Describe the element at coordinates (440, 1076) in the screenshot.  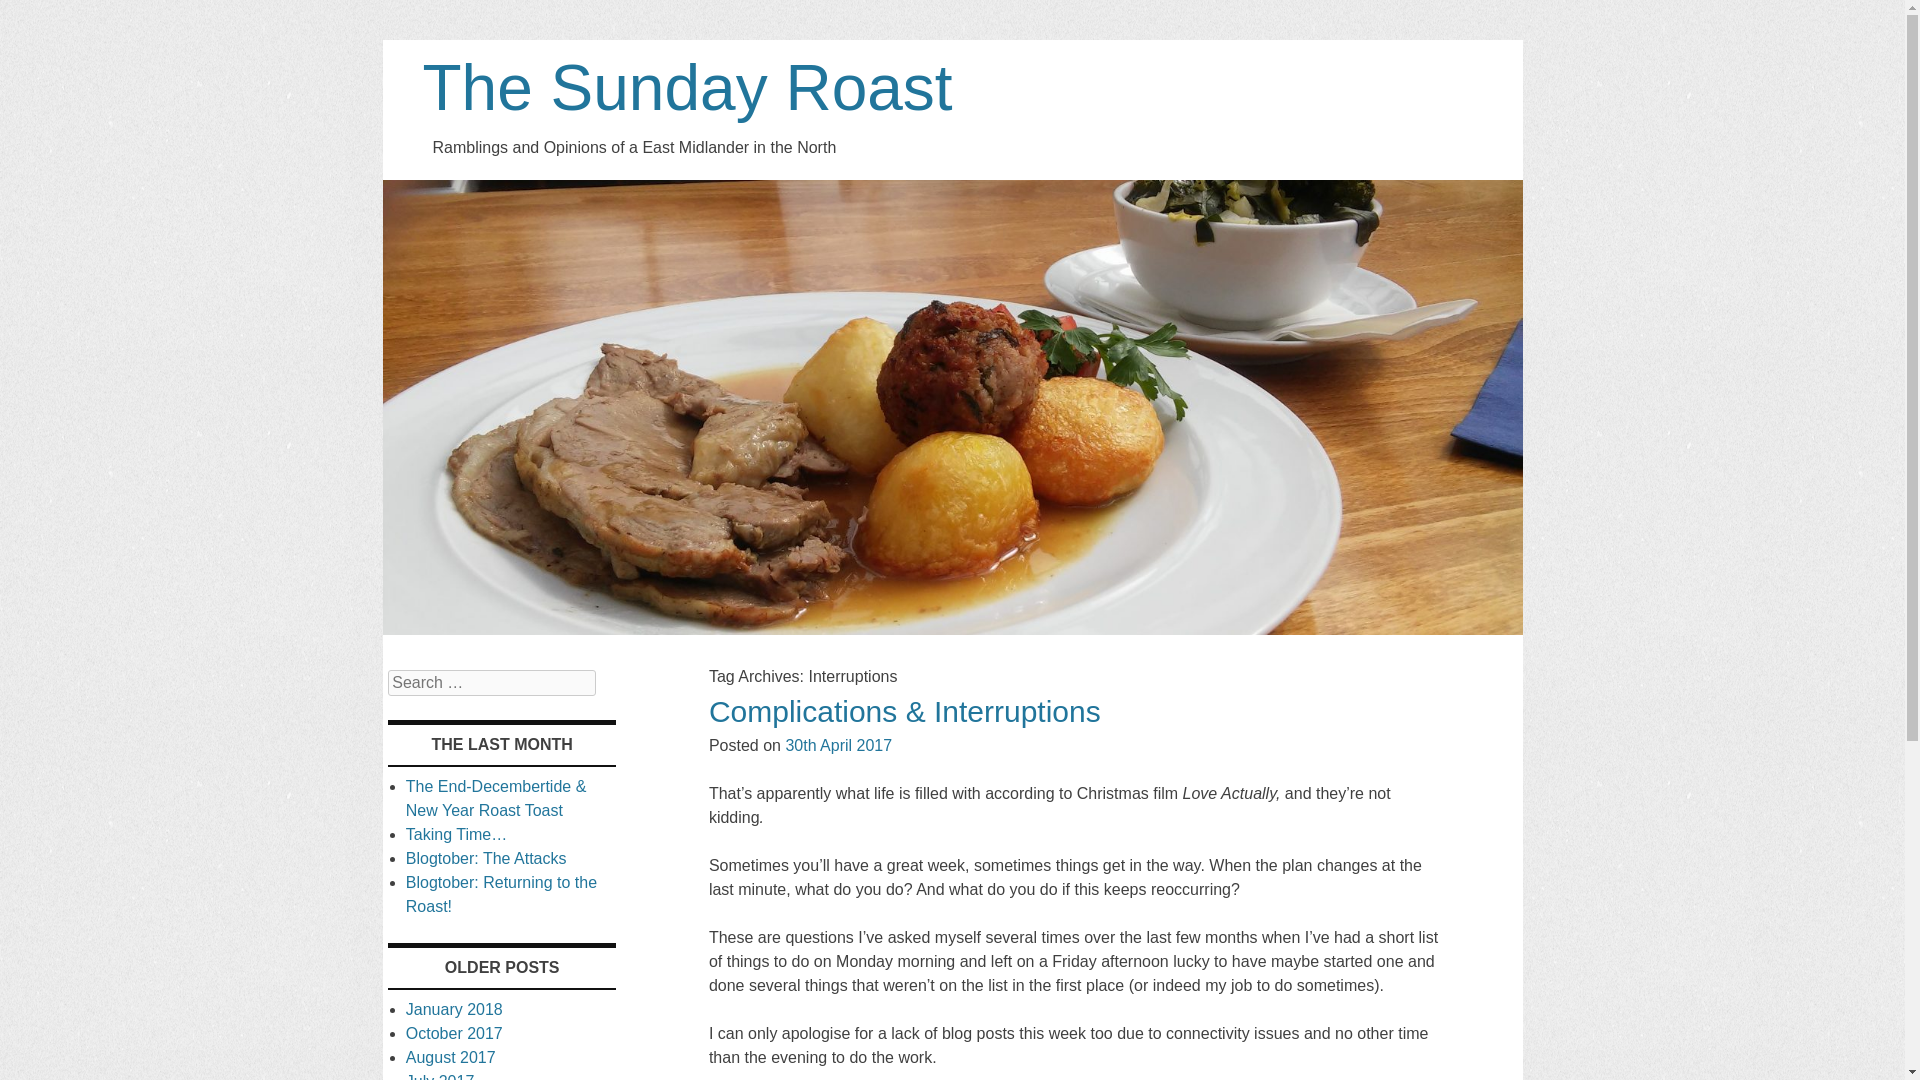
I see `July 2017` at that location.